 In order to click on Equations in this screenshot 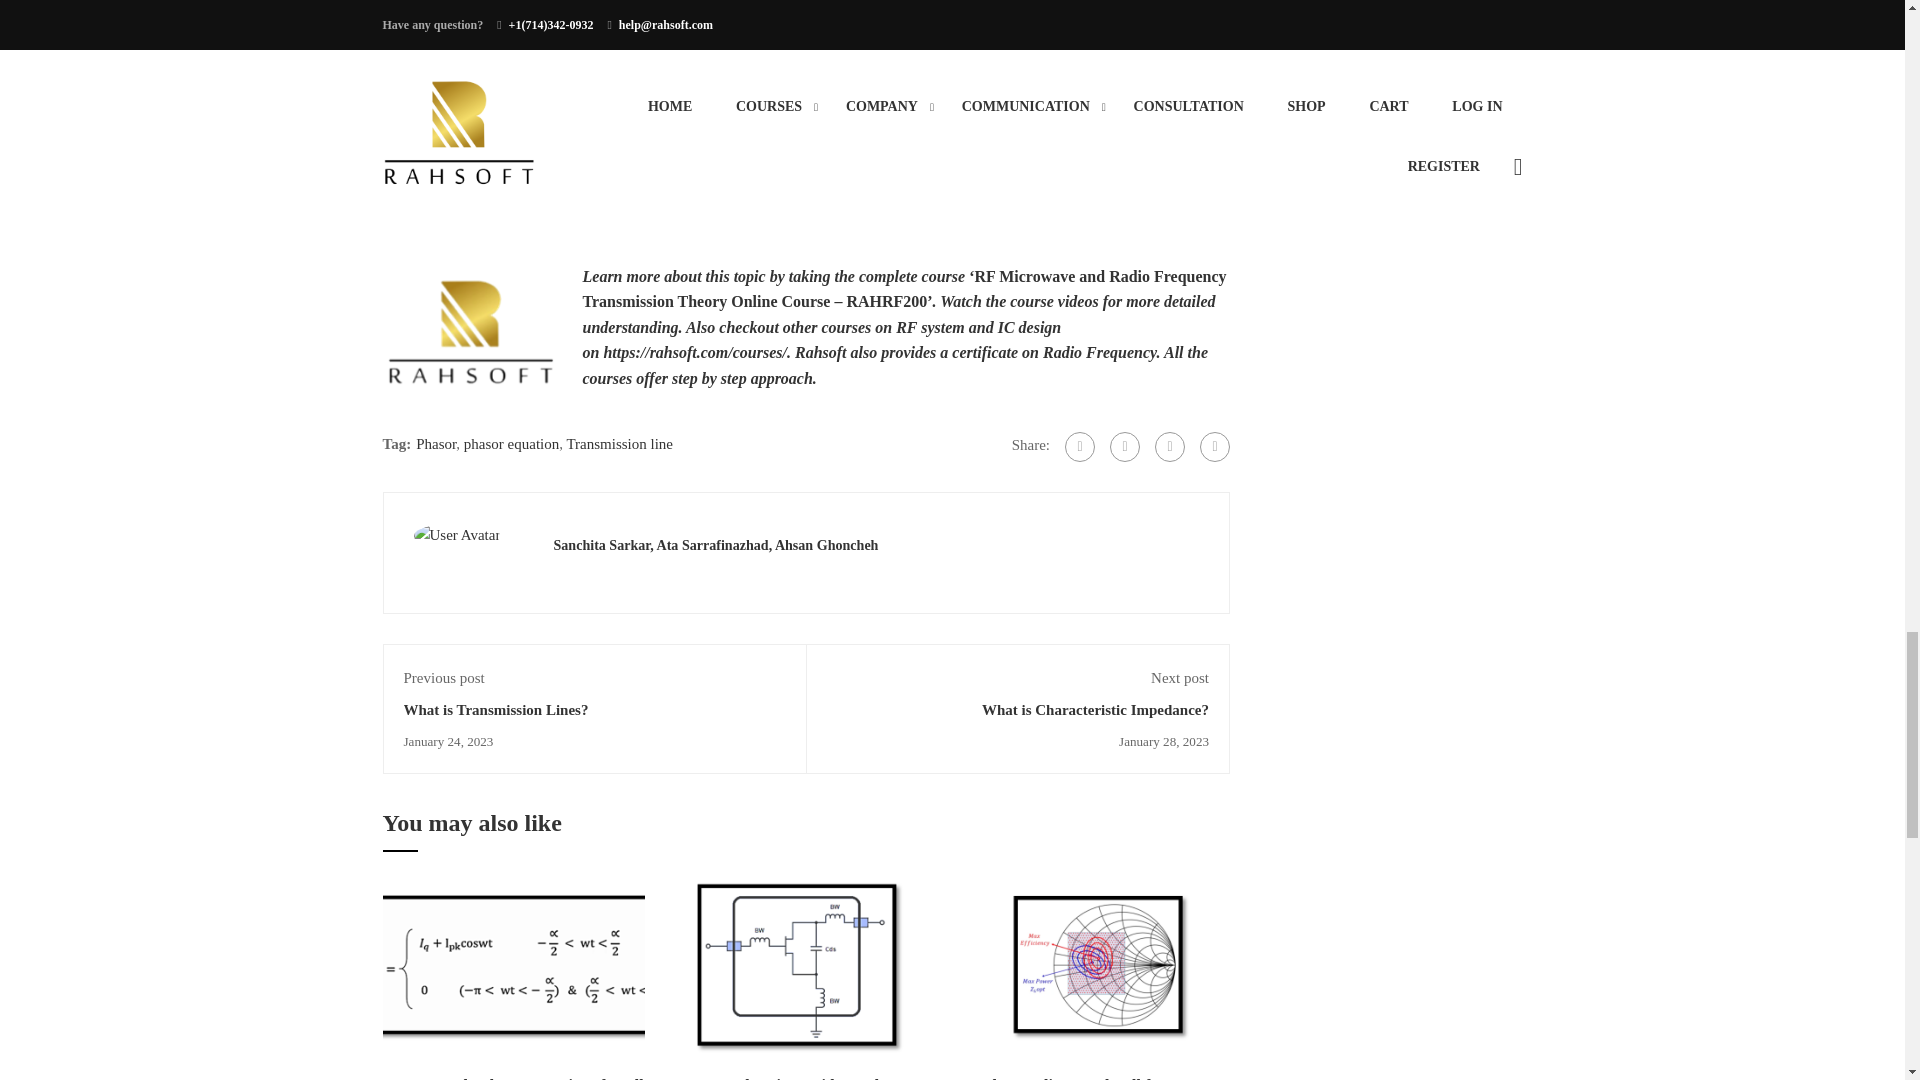, I will do `click(514, 970)`.